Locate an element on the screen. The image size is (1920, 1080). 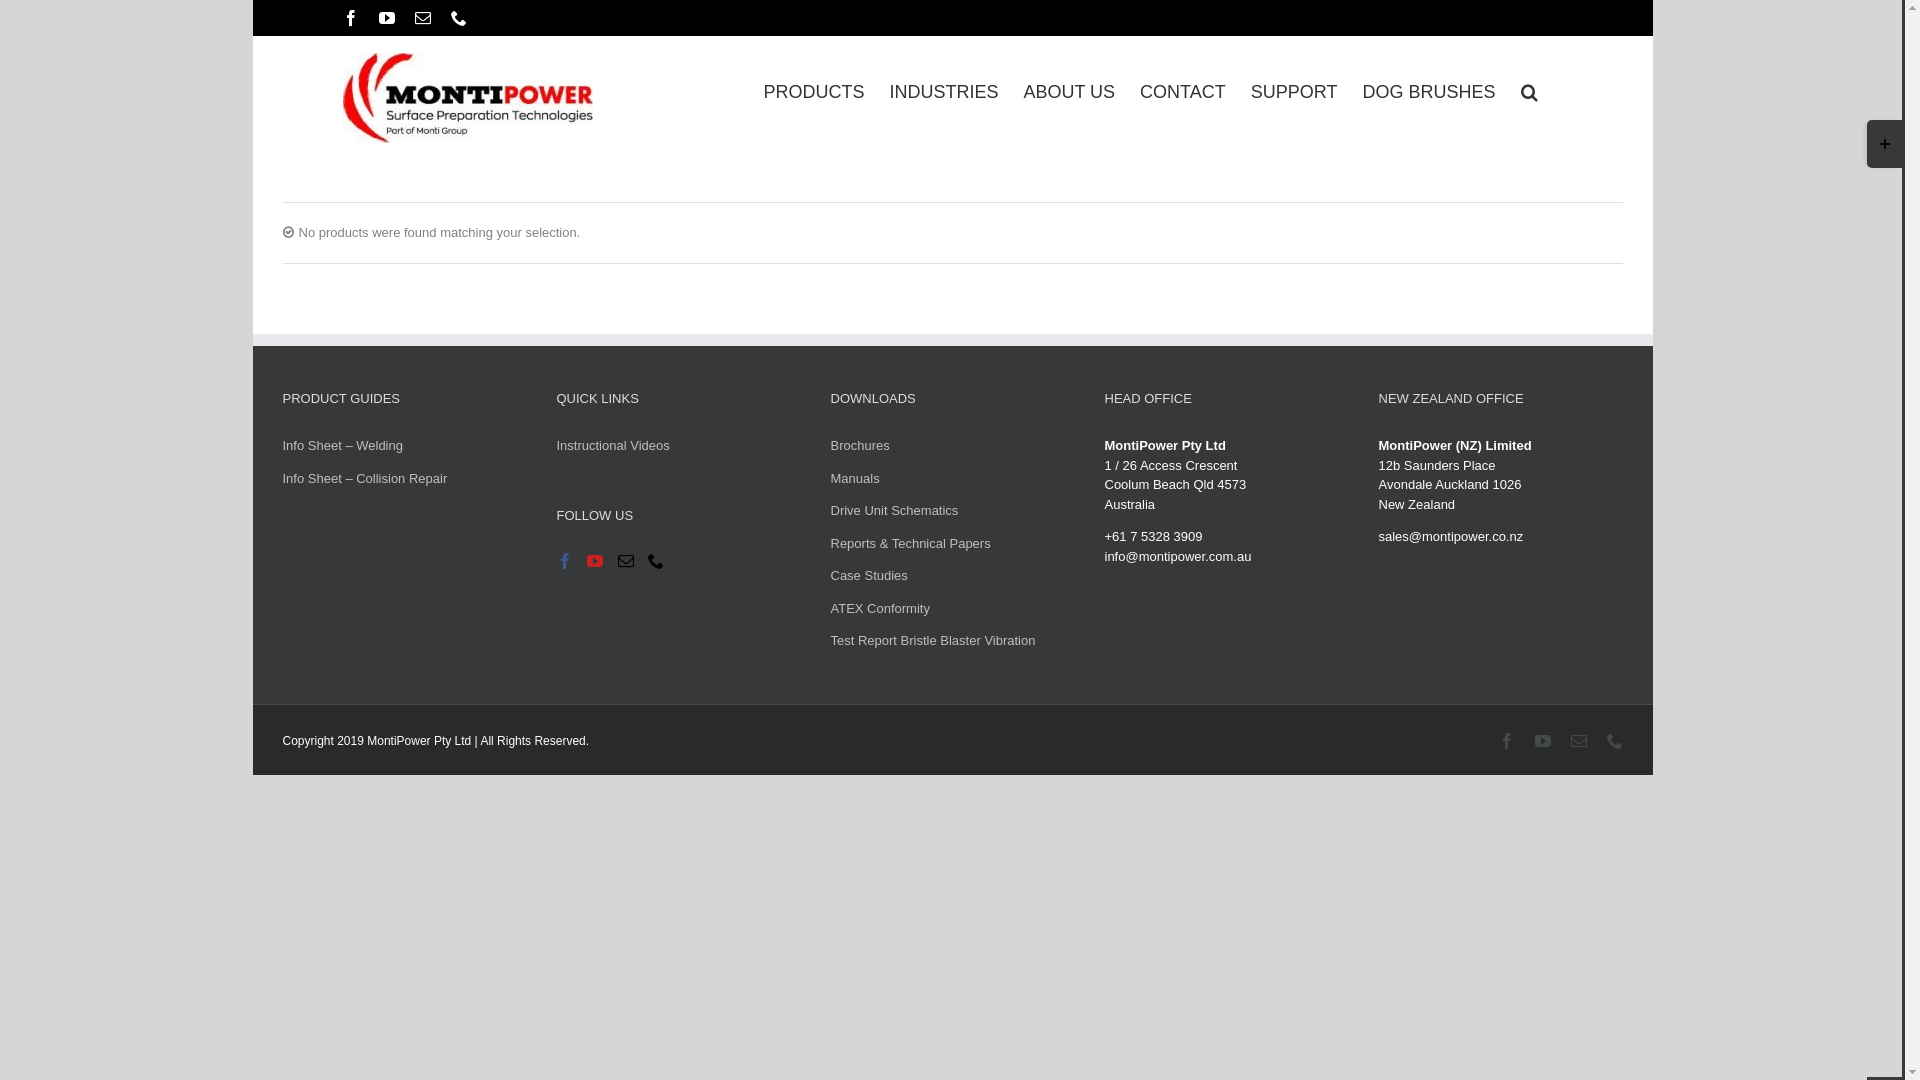
SUPPORT is located at coordinates (1294, 113).